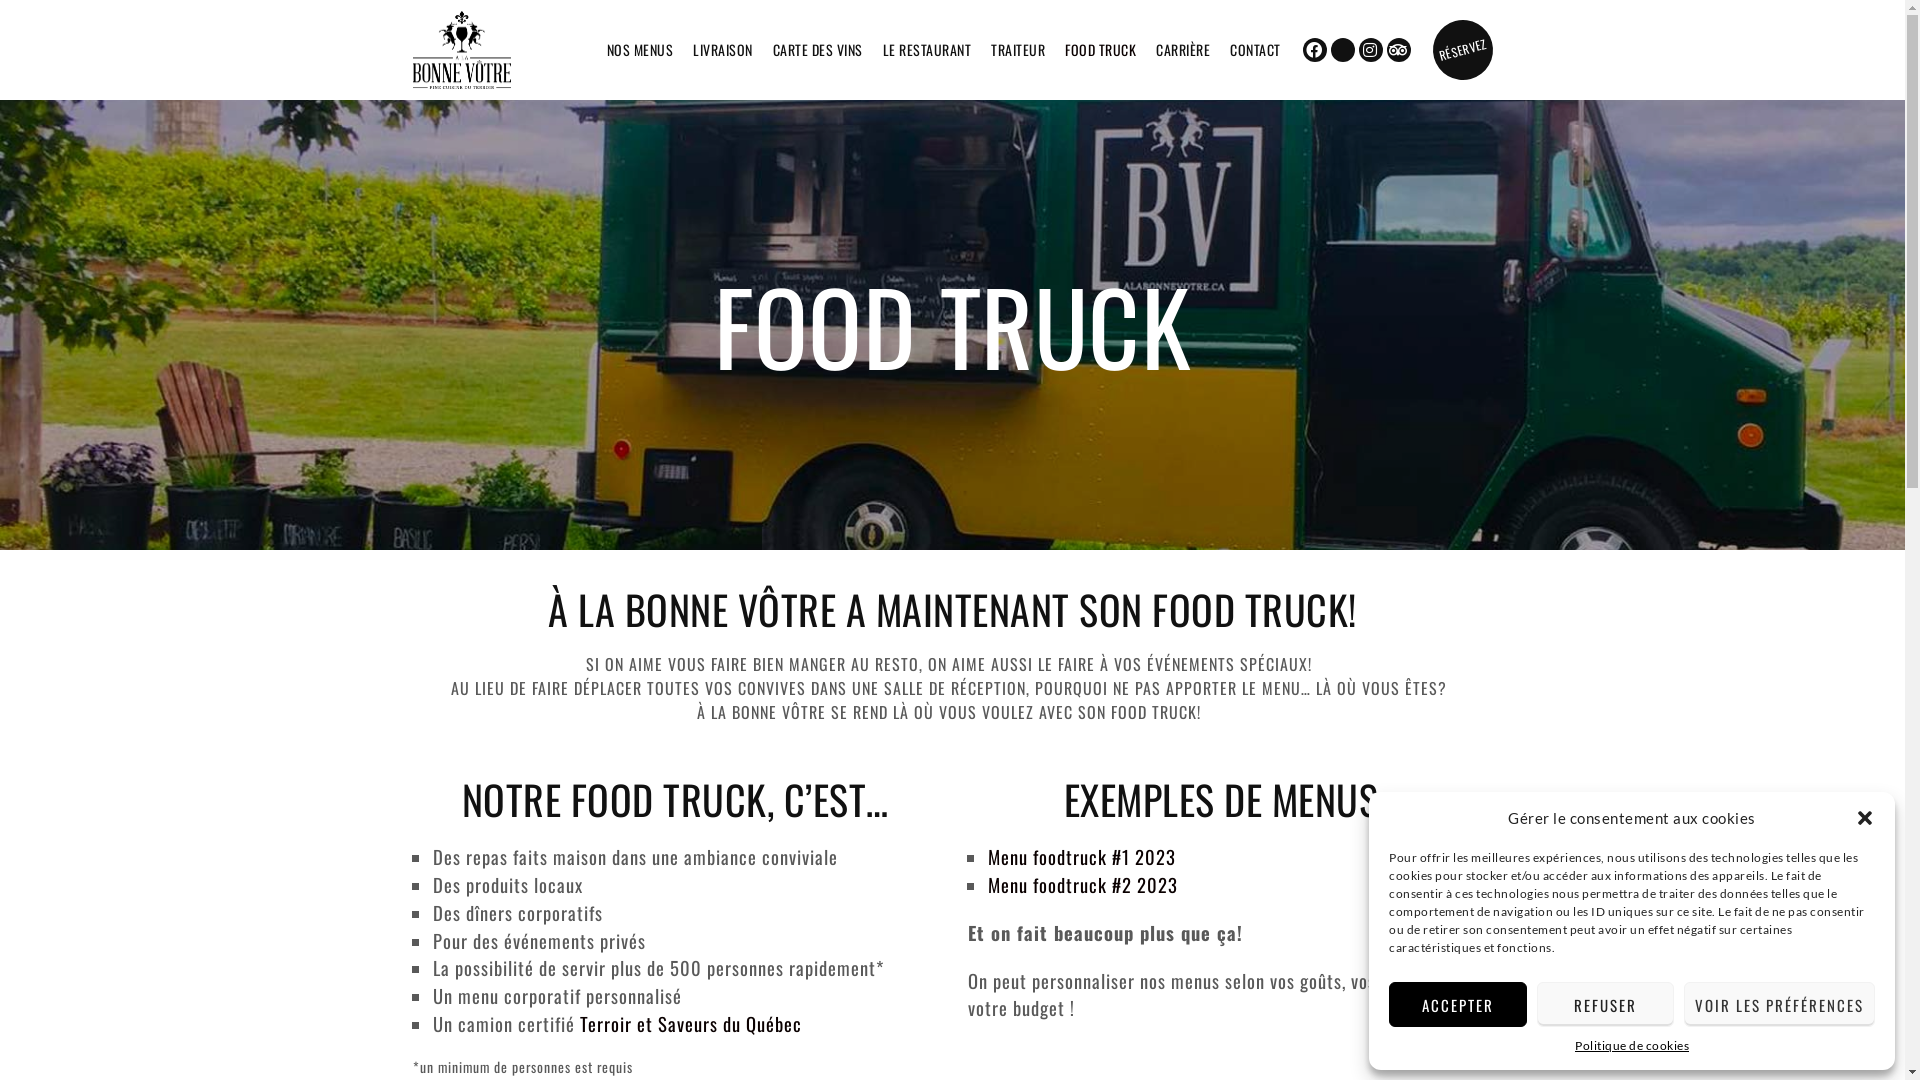 This screenshot has height=1080, width=1920. Describe the element at coordinates (1082, 884) in the screenshot. I see `Menu foodtruck #2 2023` at that location.